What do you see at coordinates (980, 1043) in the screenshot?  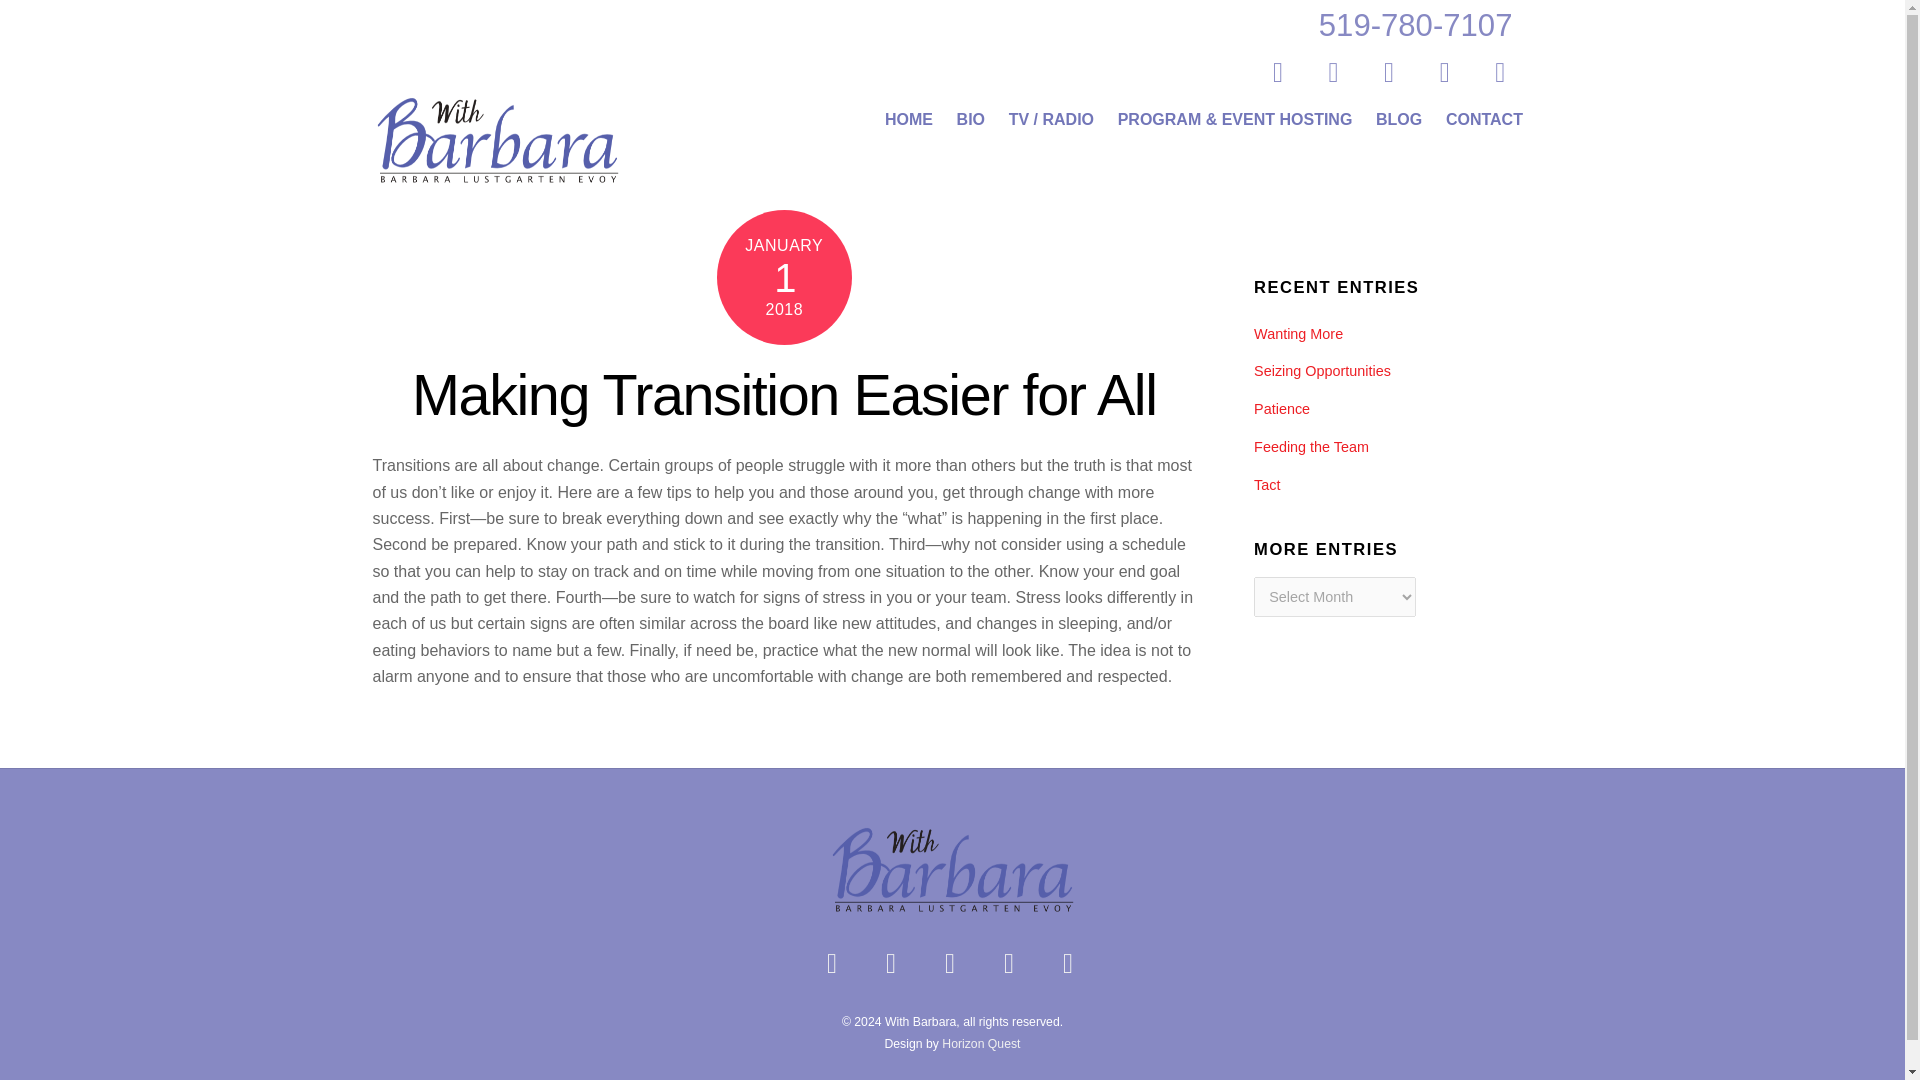 I see `Horizon Quest` at bounding box center [980, 1043].